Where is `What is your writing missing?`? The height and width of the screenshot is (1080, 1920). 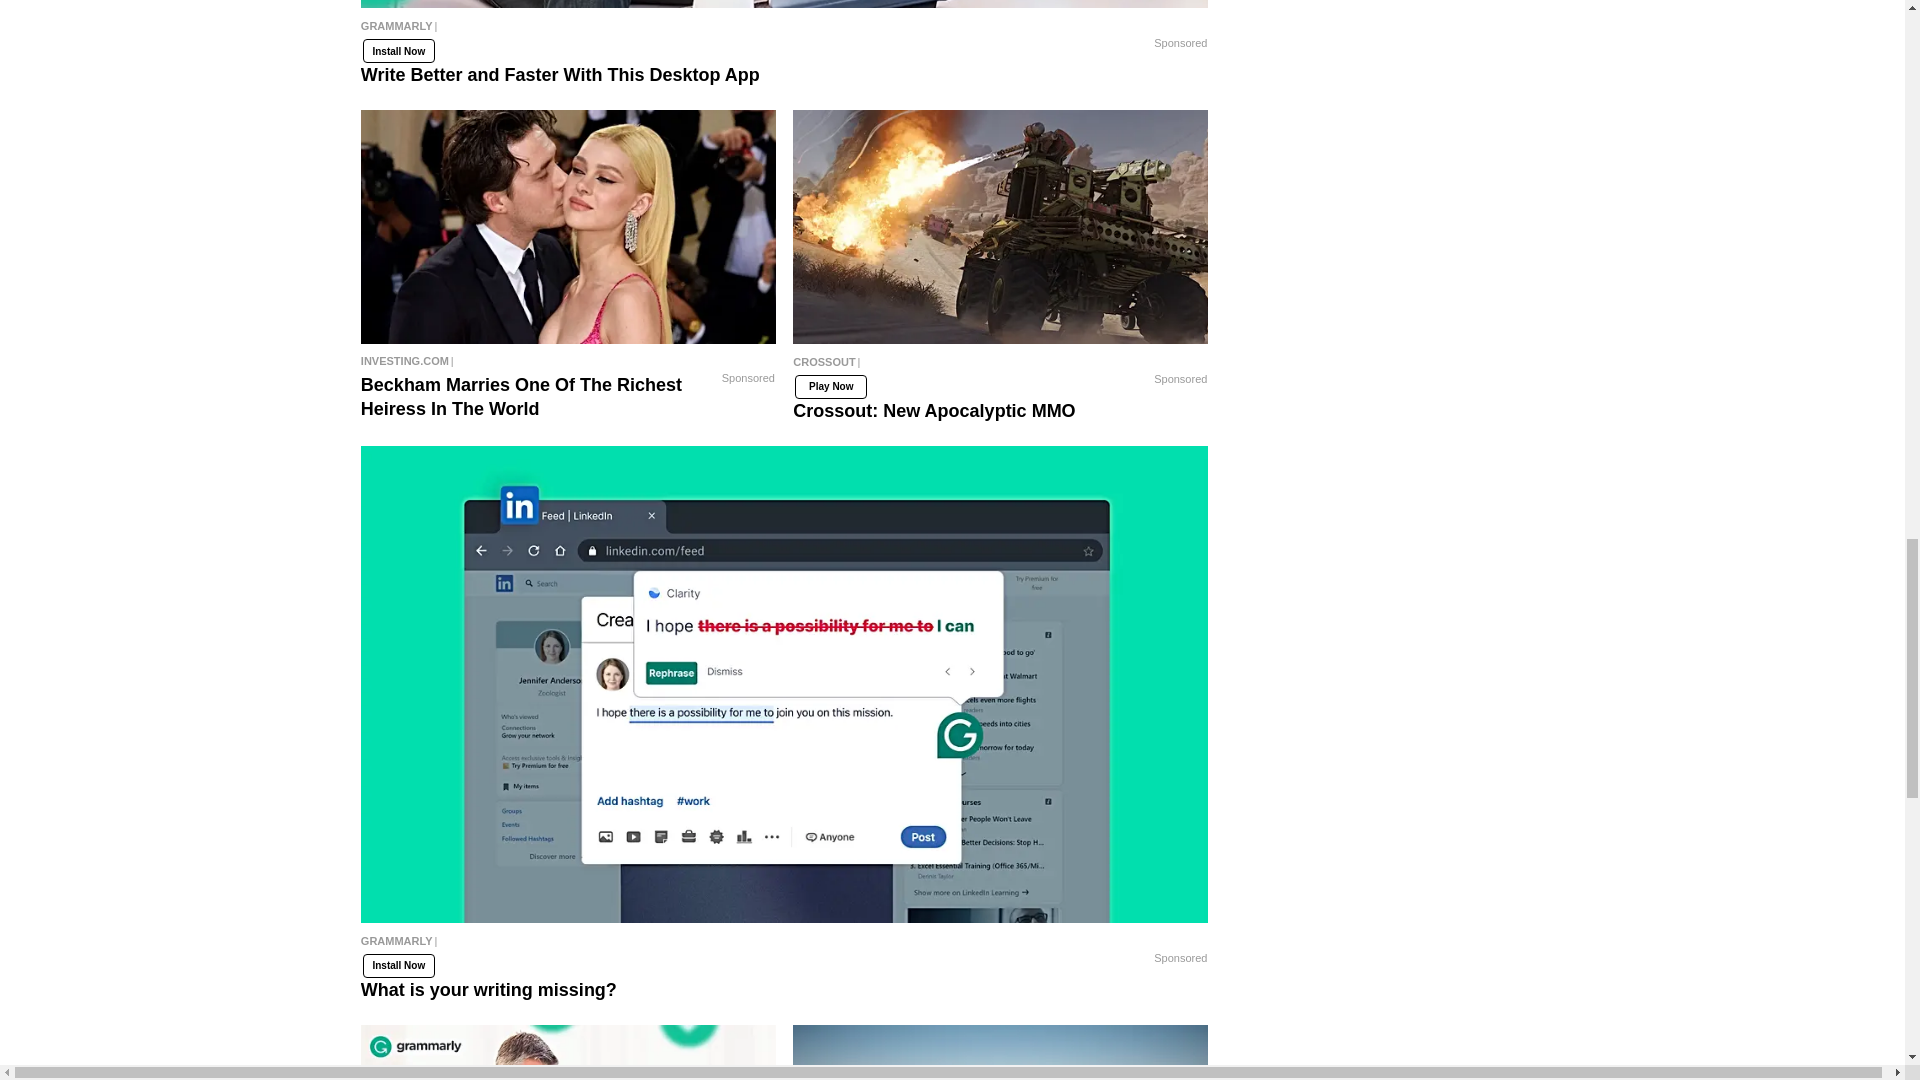
What is your writing missing? is located at coordinates (784, 946).